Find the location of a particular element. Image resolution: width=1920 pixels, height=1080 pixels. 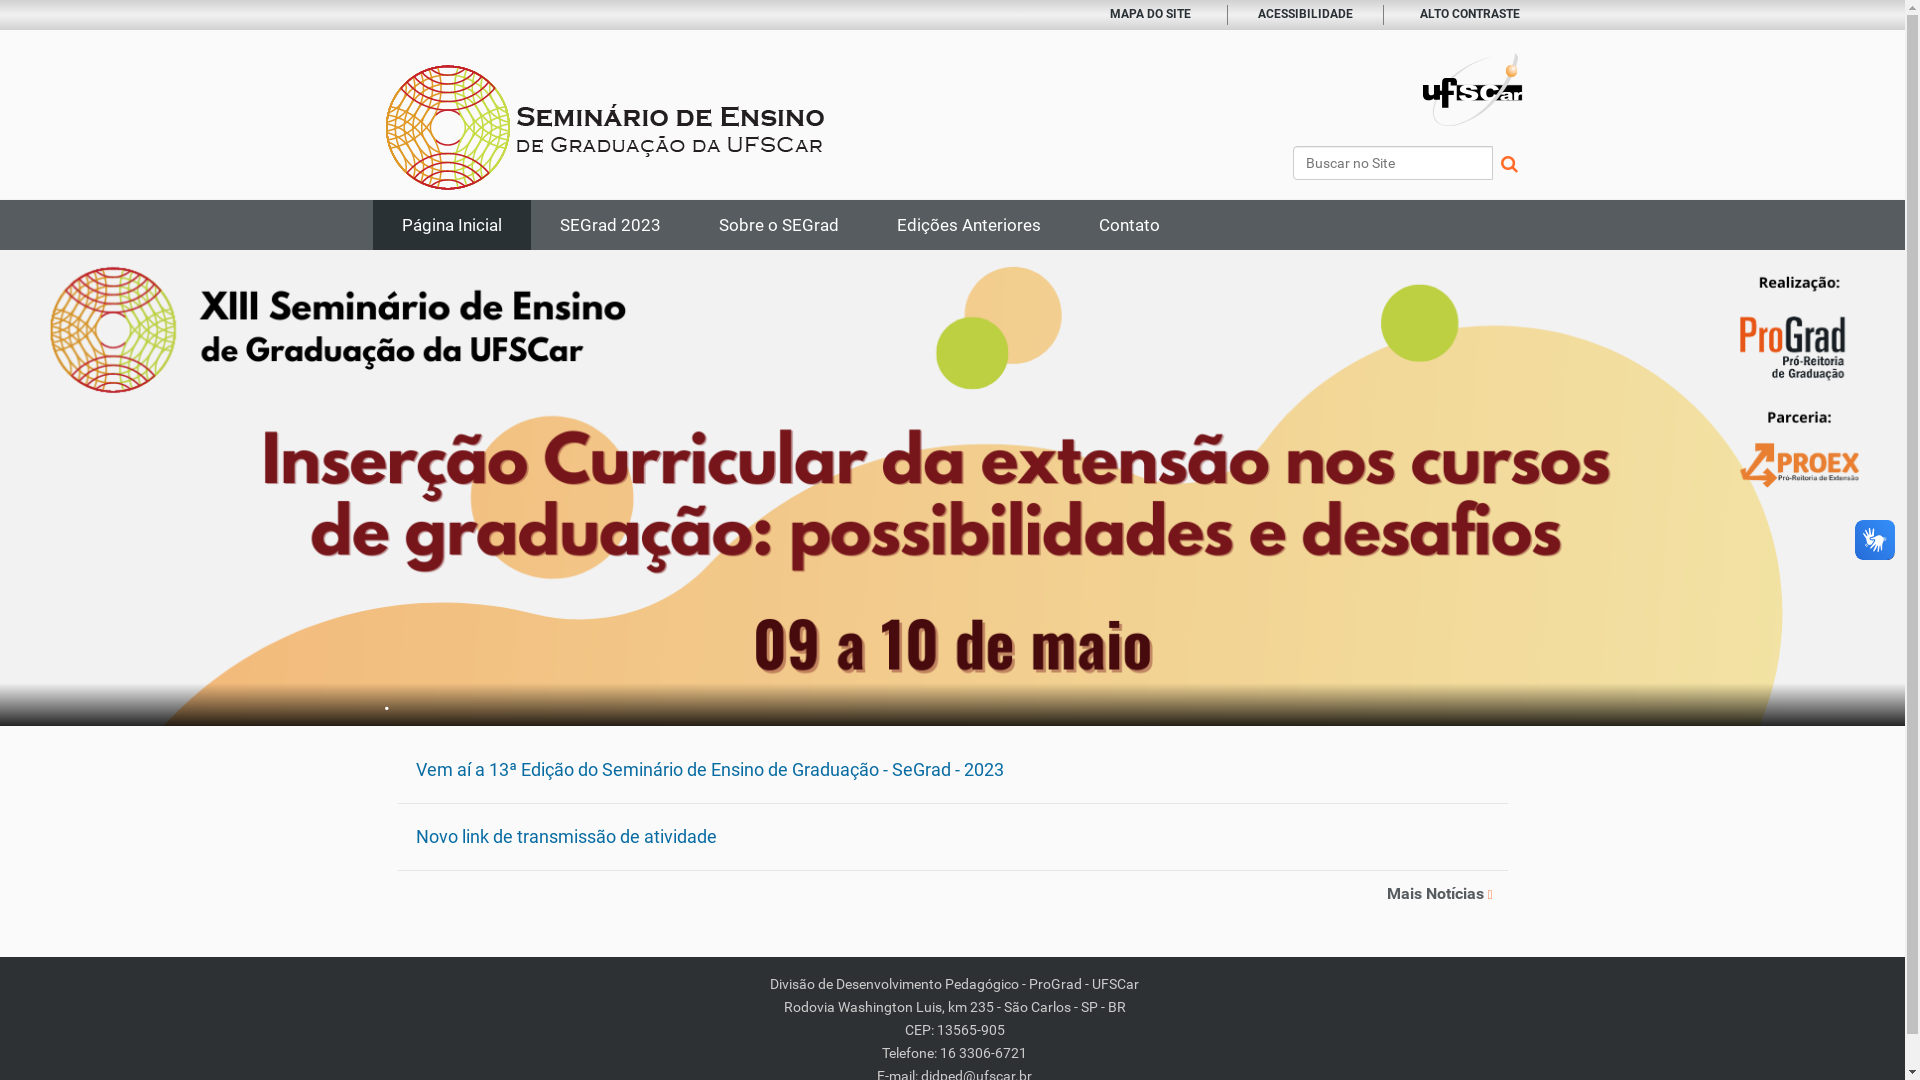

SeGrad is located at coordinates (606, 128).